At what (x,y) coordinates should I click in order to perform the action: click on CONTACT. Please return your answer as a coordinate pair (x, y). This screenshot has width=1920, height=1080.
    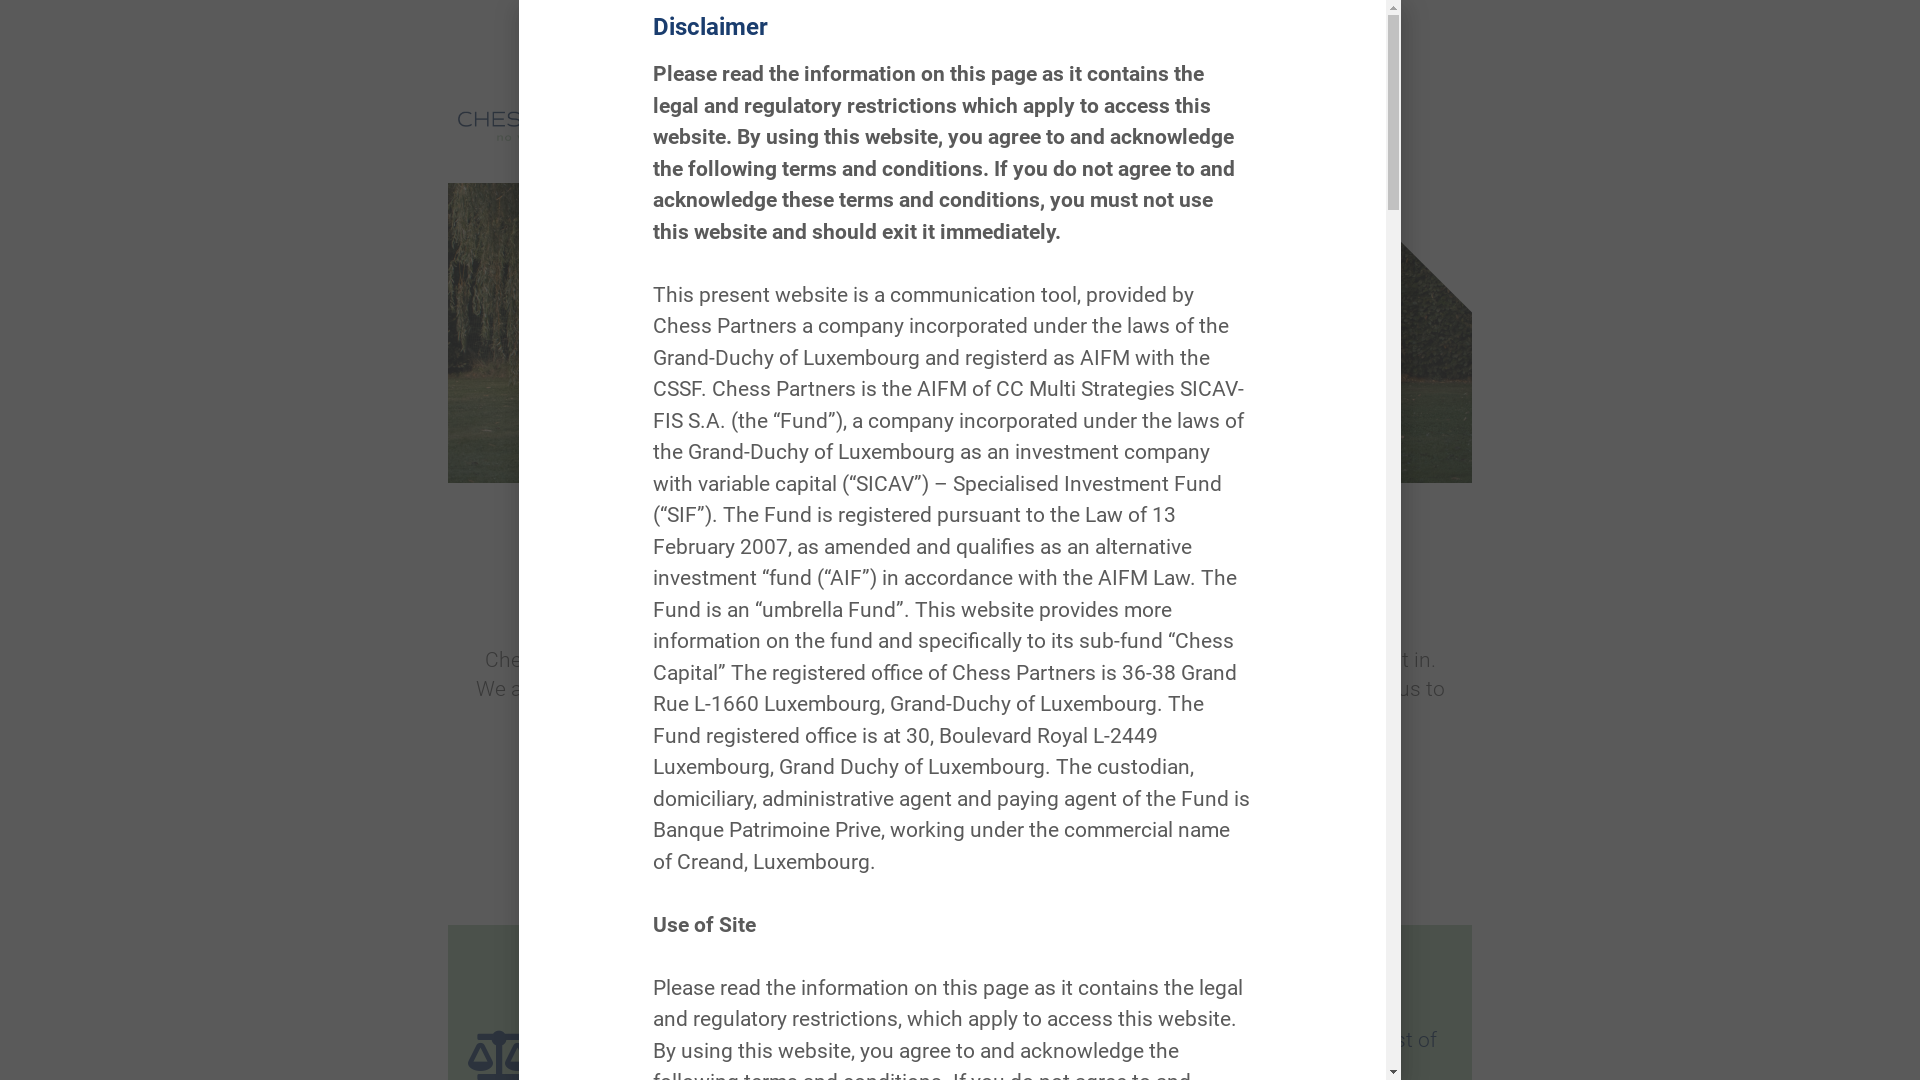
    Looking at the image, I should click on (1234, 86).